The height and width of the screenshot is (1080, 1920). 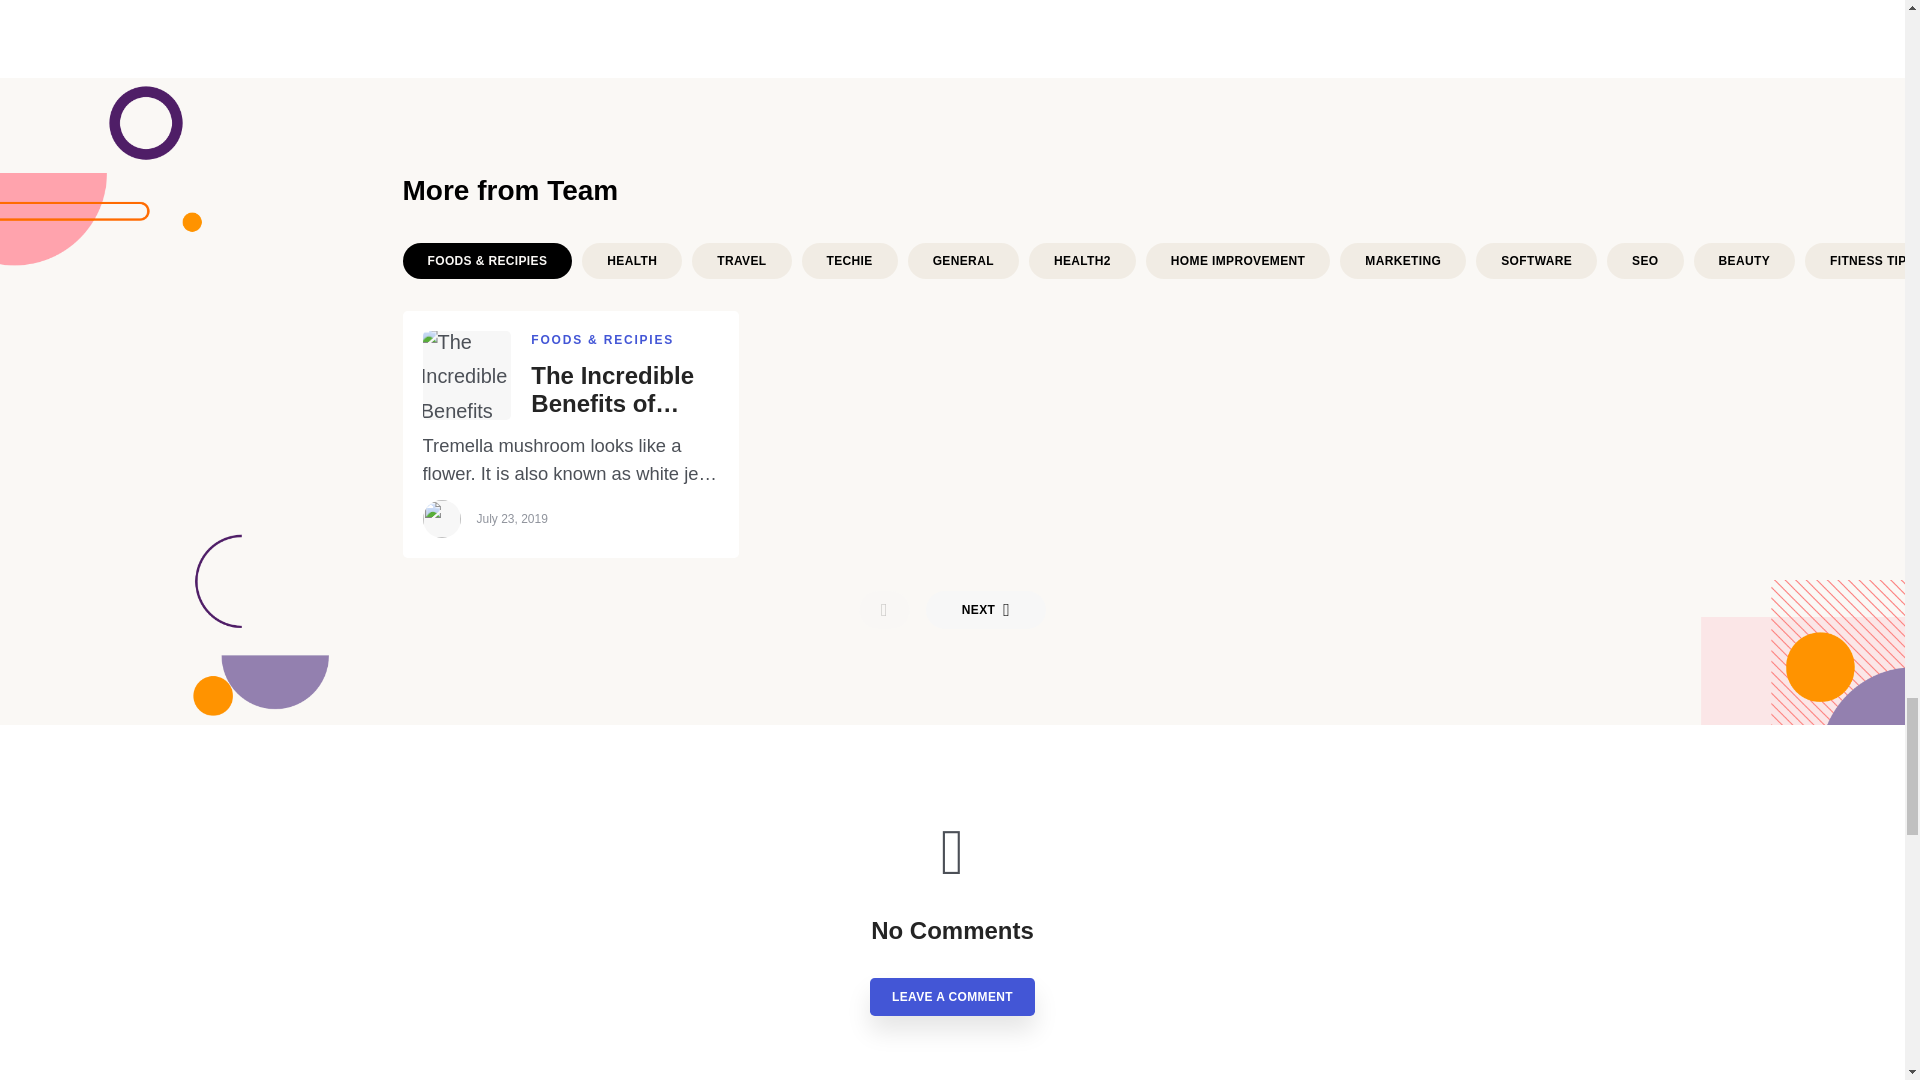 What do you see at coordinates (741, 260) in the screenshot?
I see `TRAVEL` at bounding box center [741, 260].